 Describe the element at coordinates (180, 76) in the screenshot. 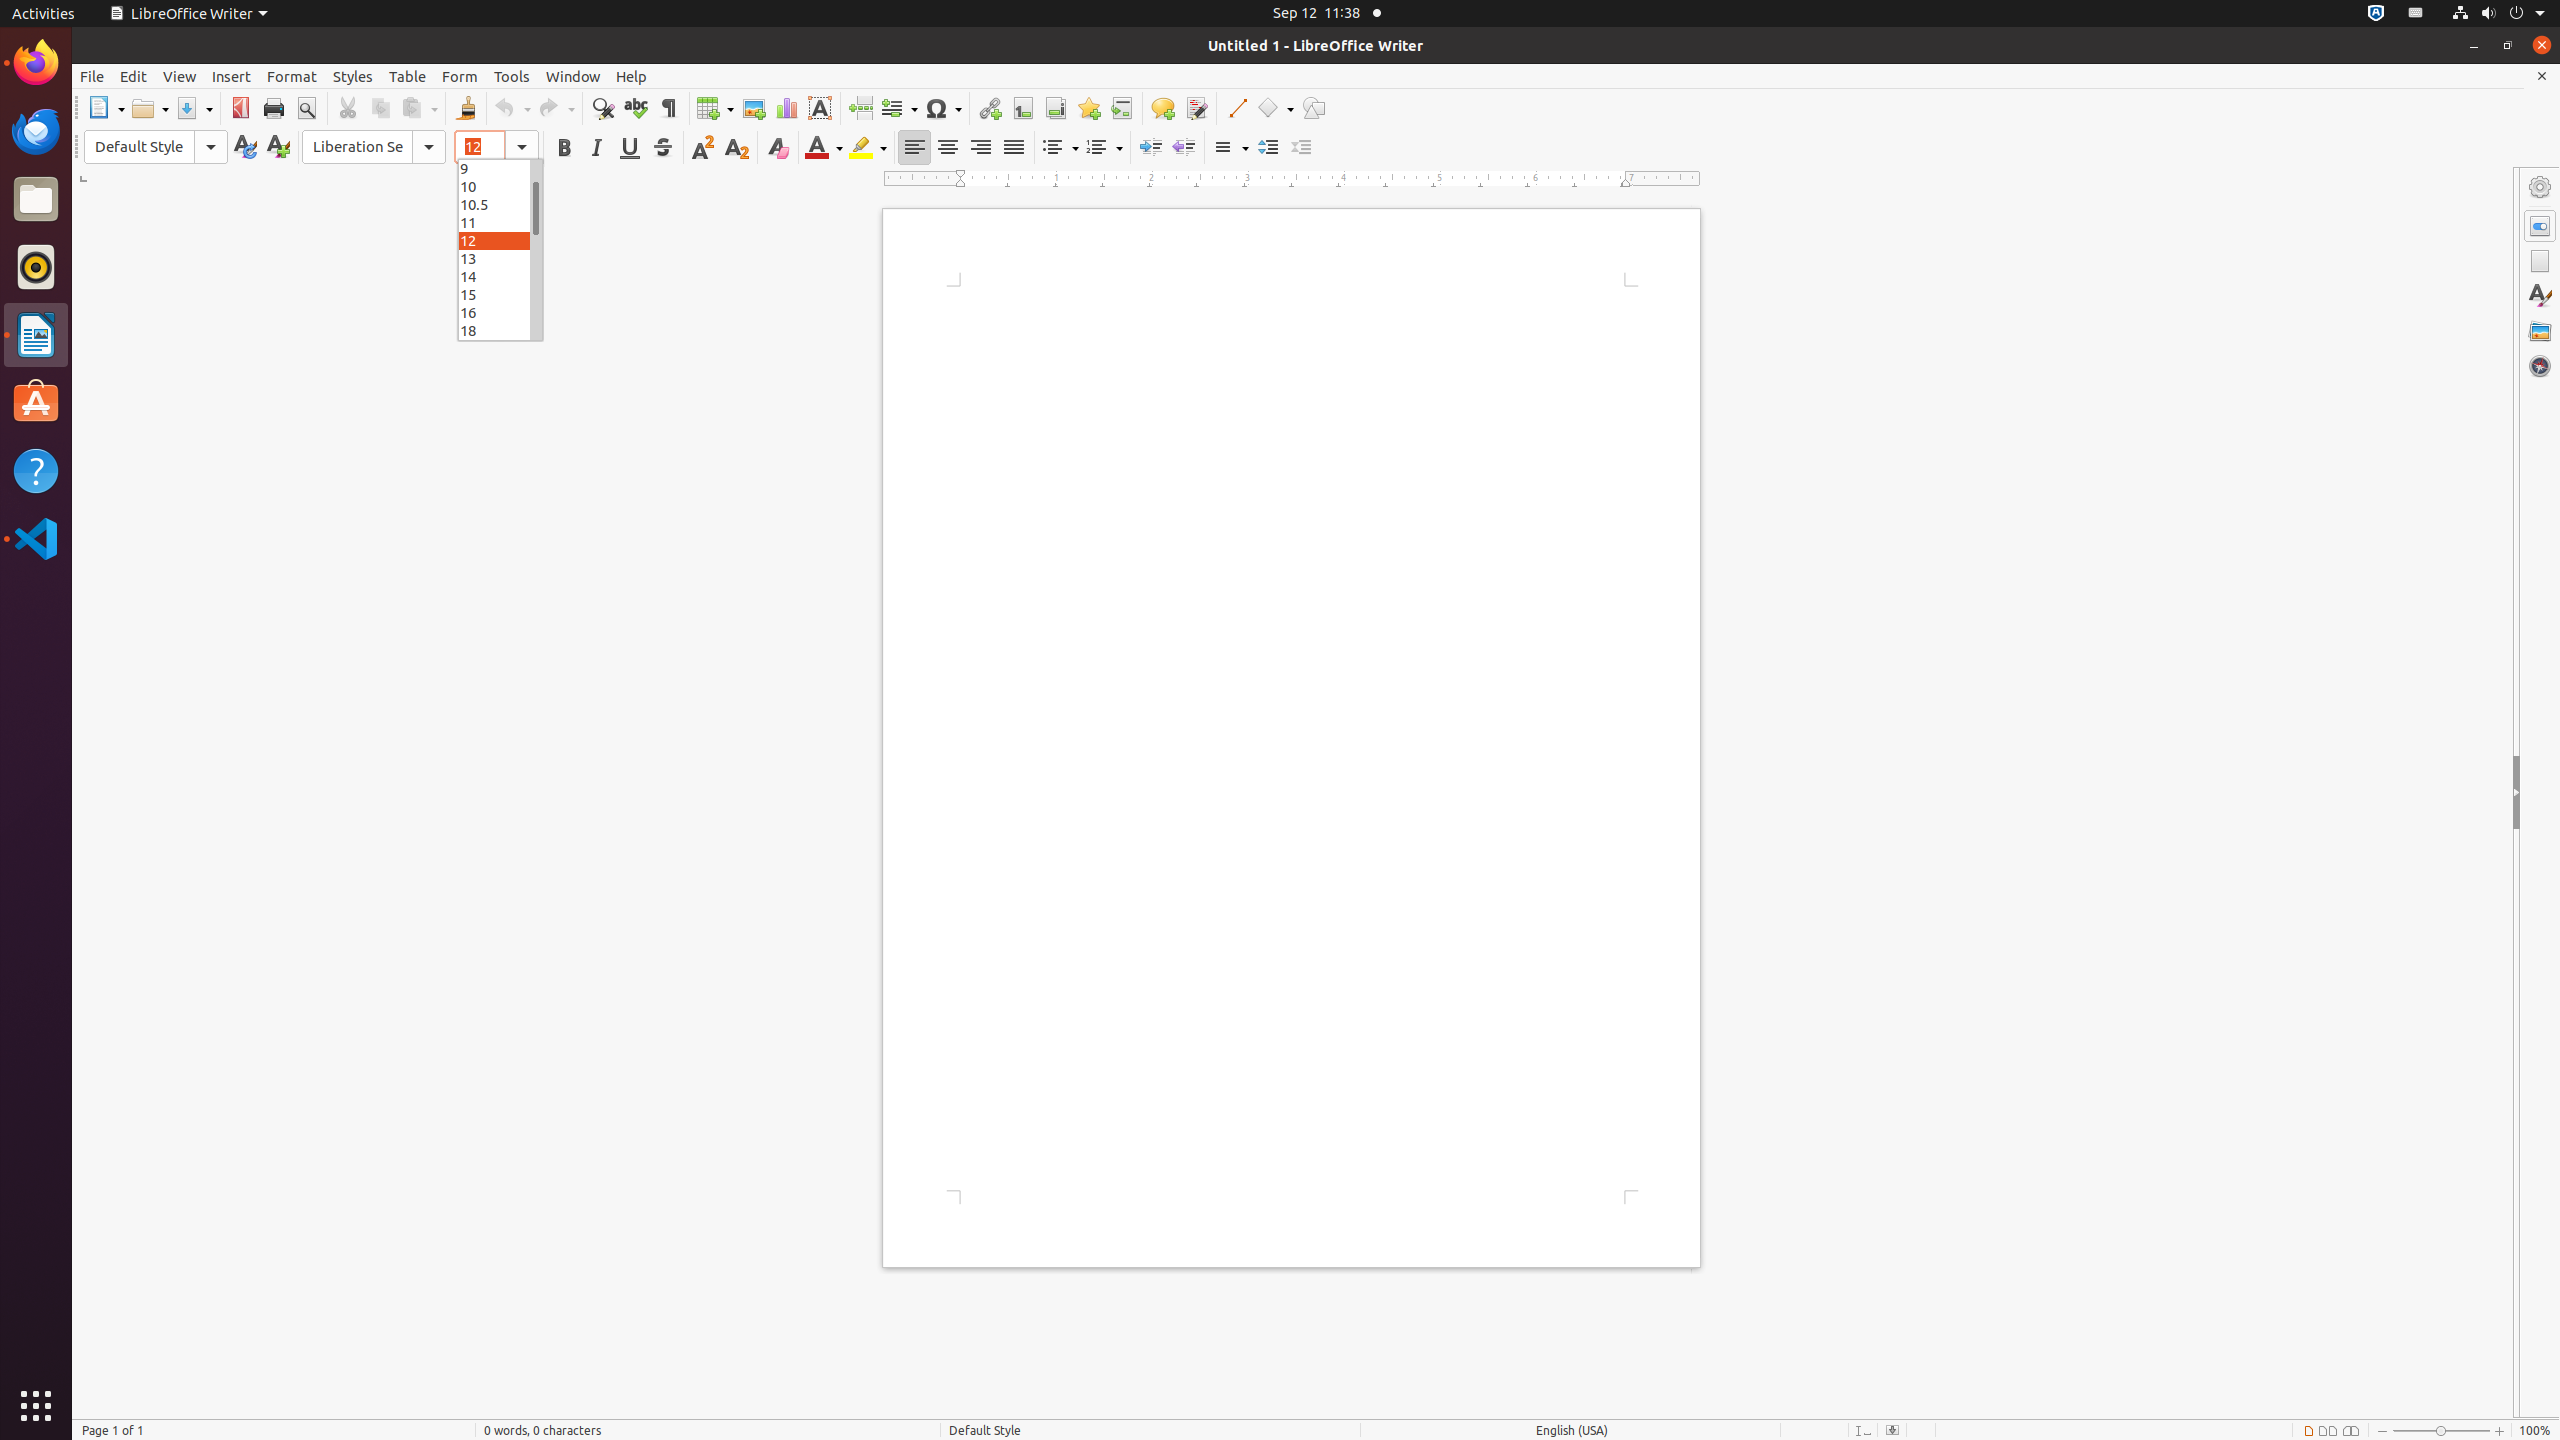

I see `View` at that location.